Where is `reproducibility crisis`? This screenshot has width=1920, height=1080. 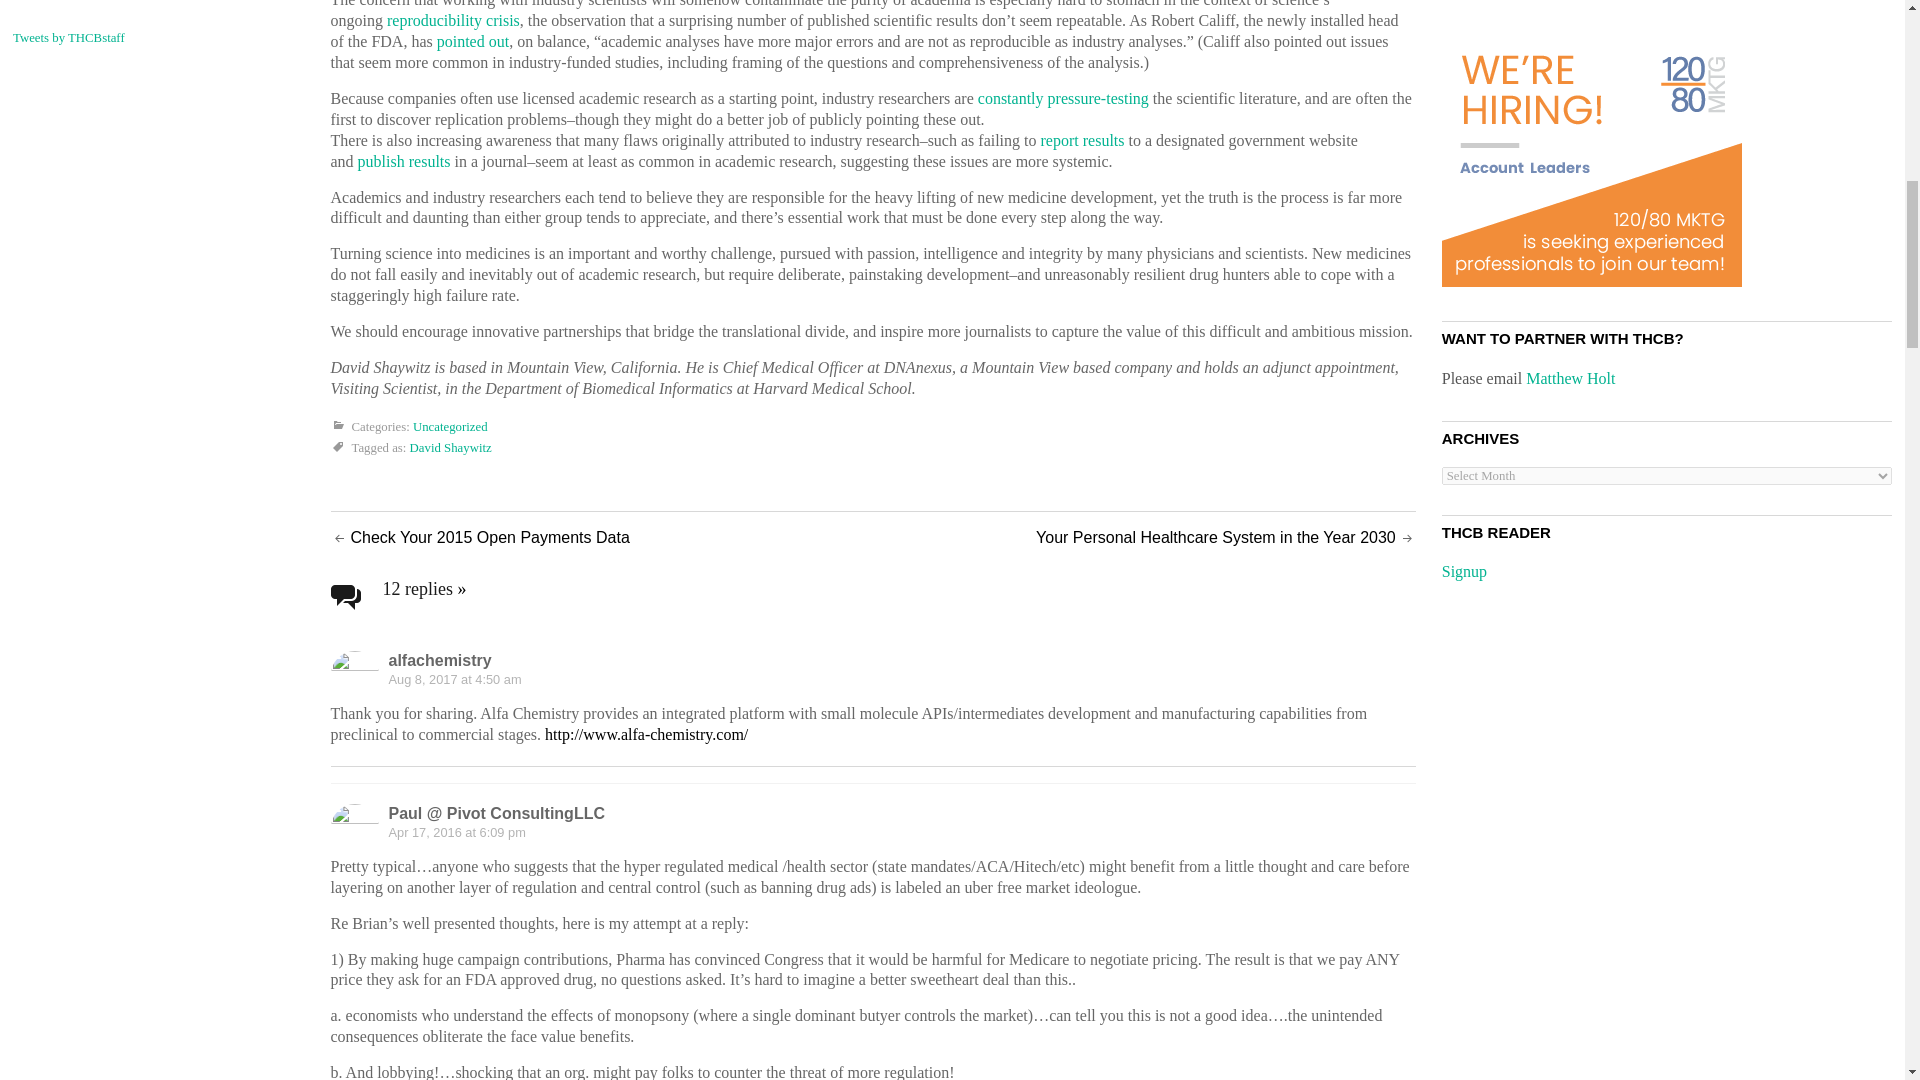
reproducibility crisis is located at coordinates (454, 20).